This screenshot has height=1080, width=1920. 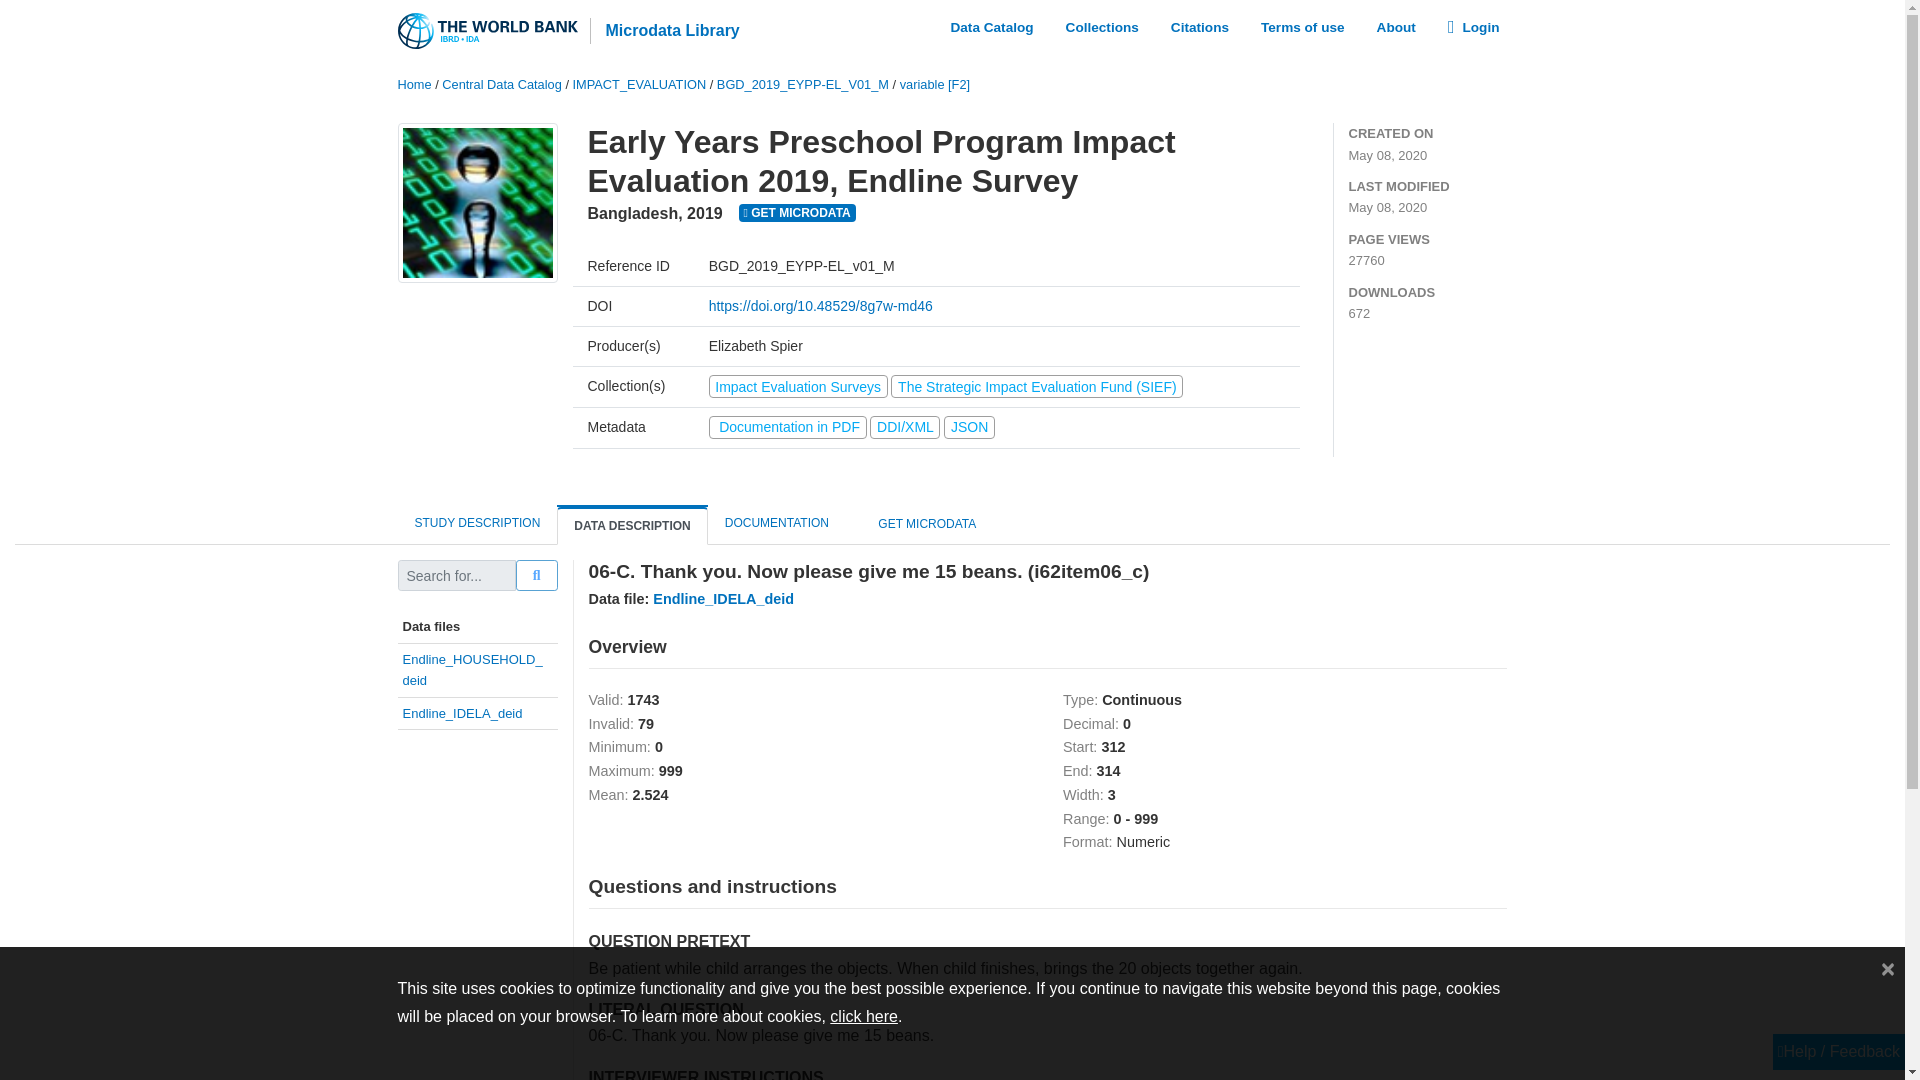 I want to click on Central Data Catalog, so click(x=502, y=84).